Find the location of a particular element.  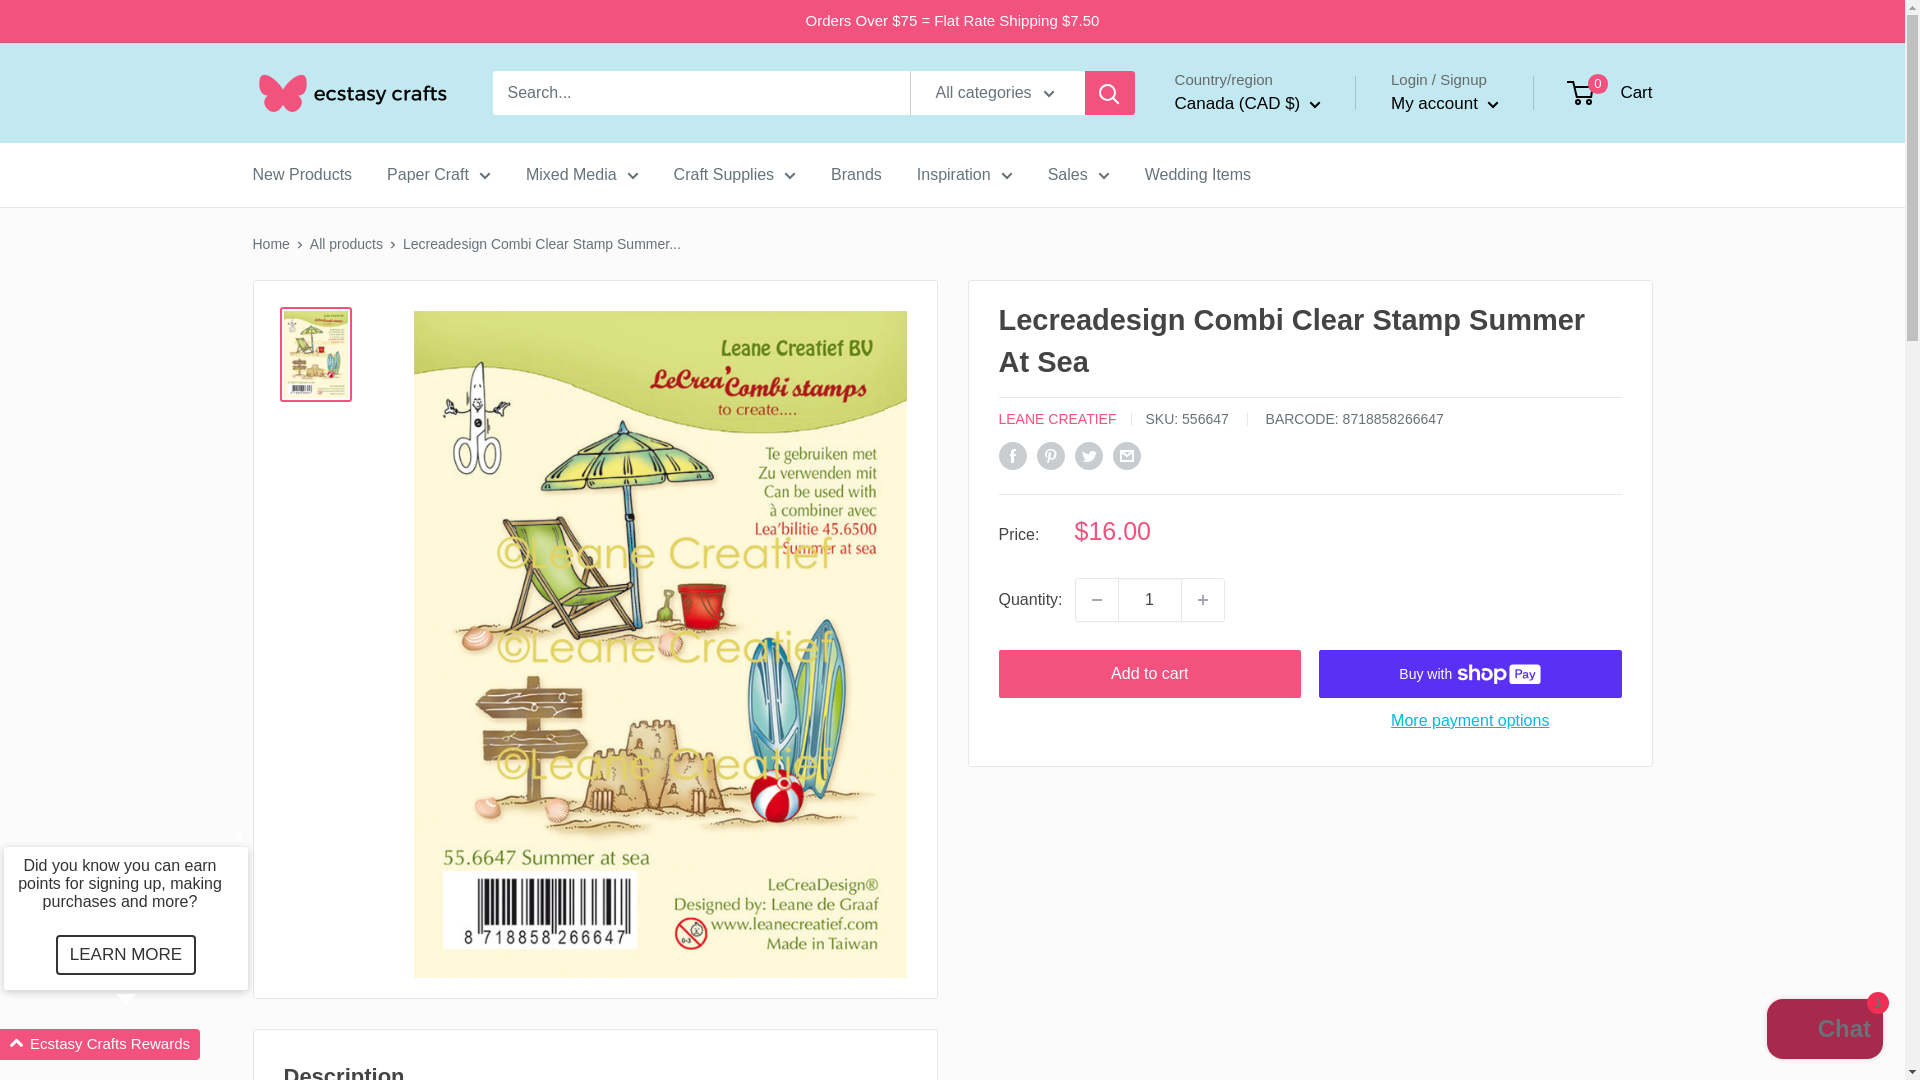

Increase quantity by 1 is located at coordinates (1203, 600).